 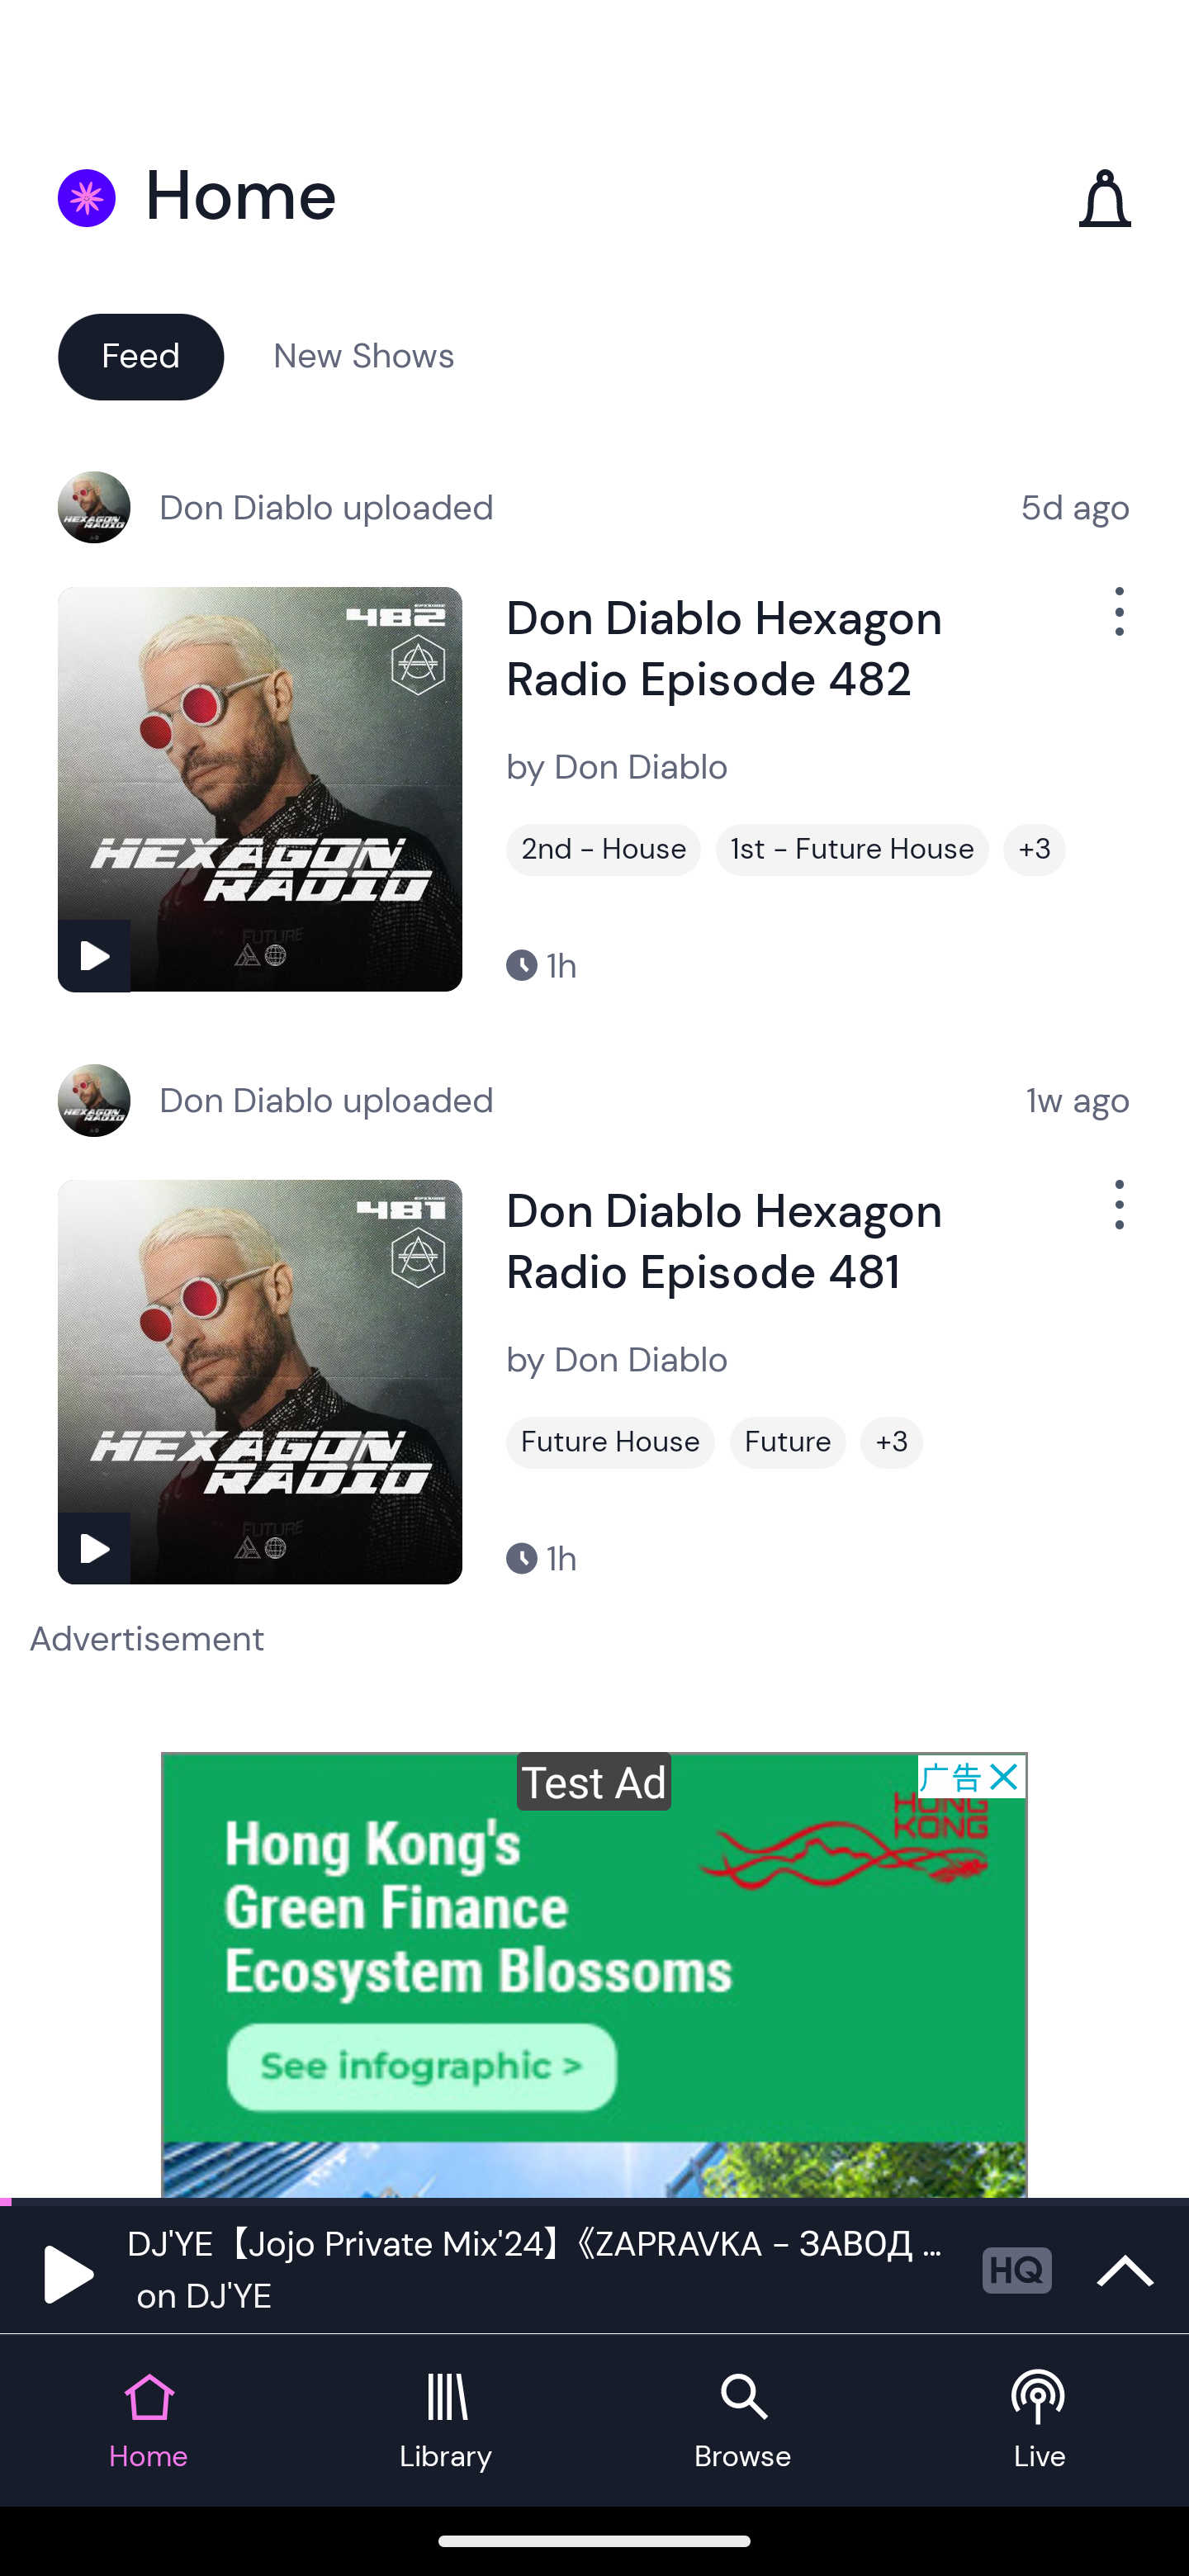 I want to click on Feed, so click(x=140, y=355).